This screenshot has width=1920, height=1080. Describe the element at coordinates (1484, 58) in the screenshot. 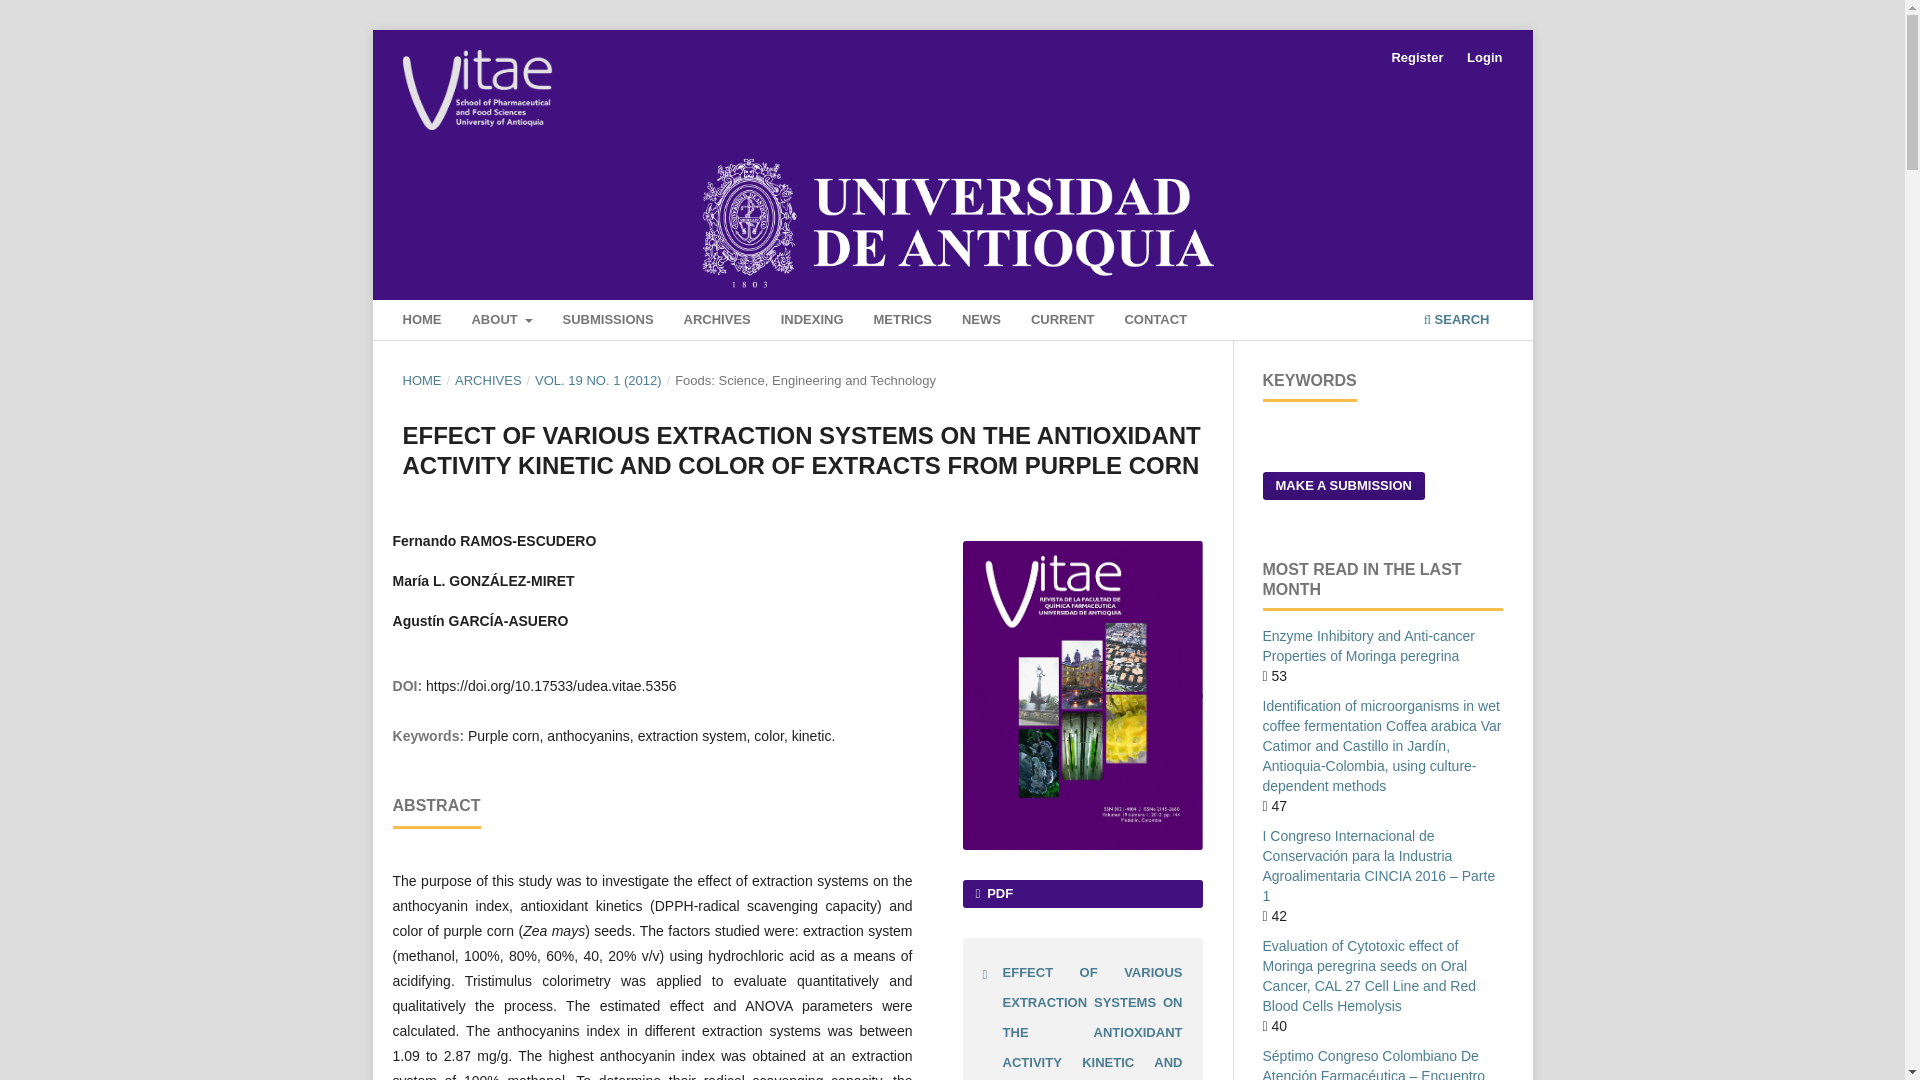

I see `Login` at that location.